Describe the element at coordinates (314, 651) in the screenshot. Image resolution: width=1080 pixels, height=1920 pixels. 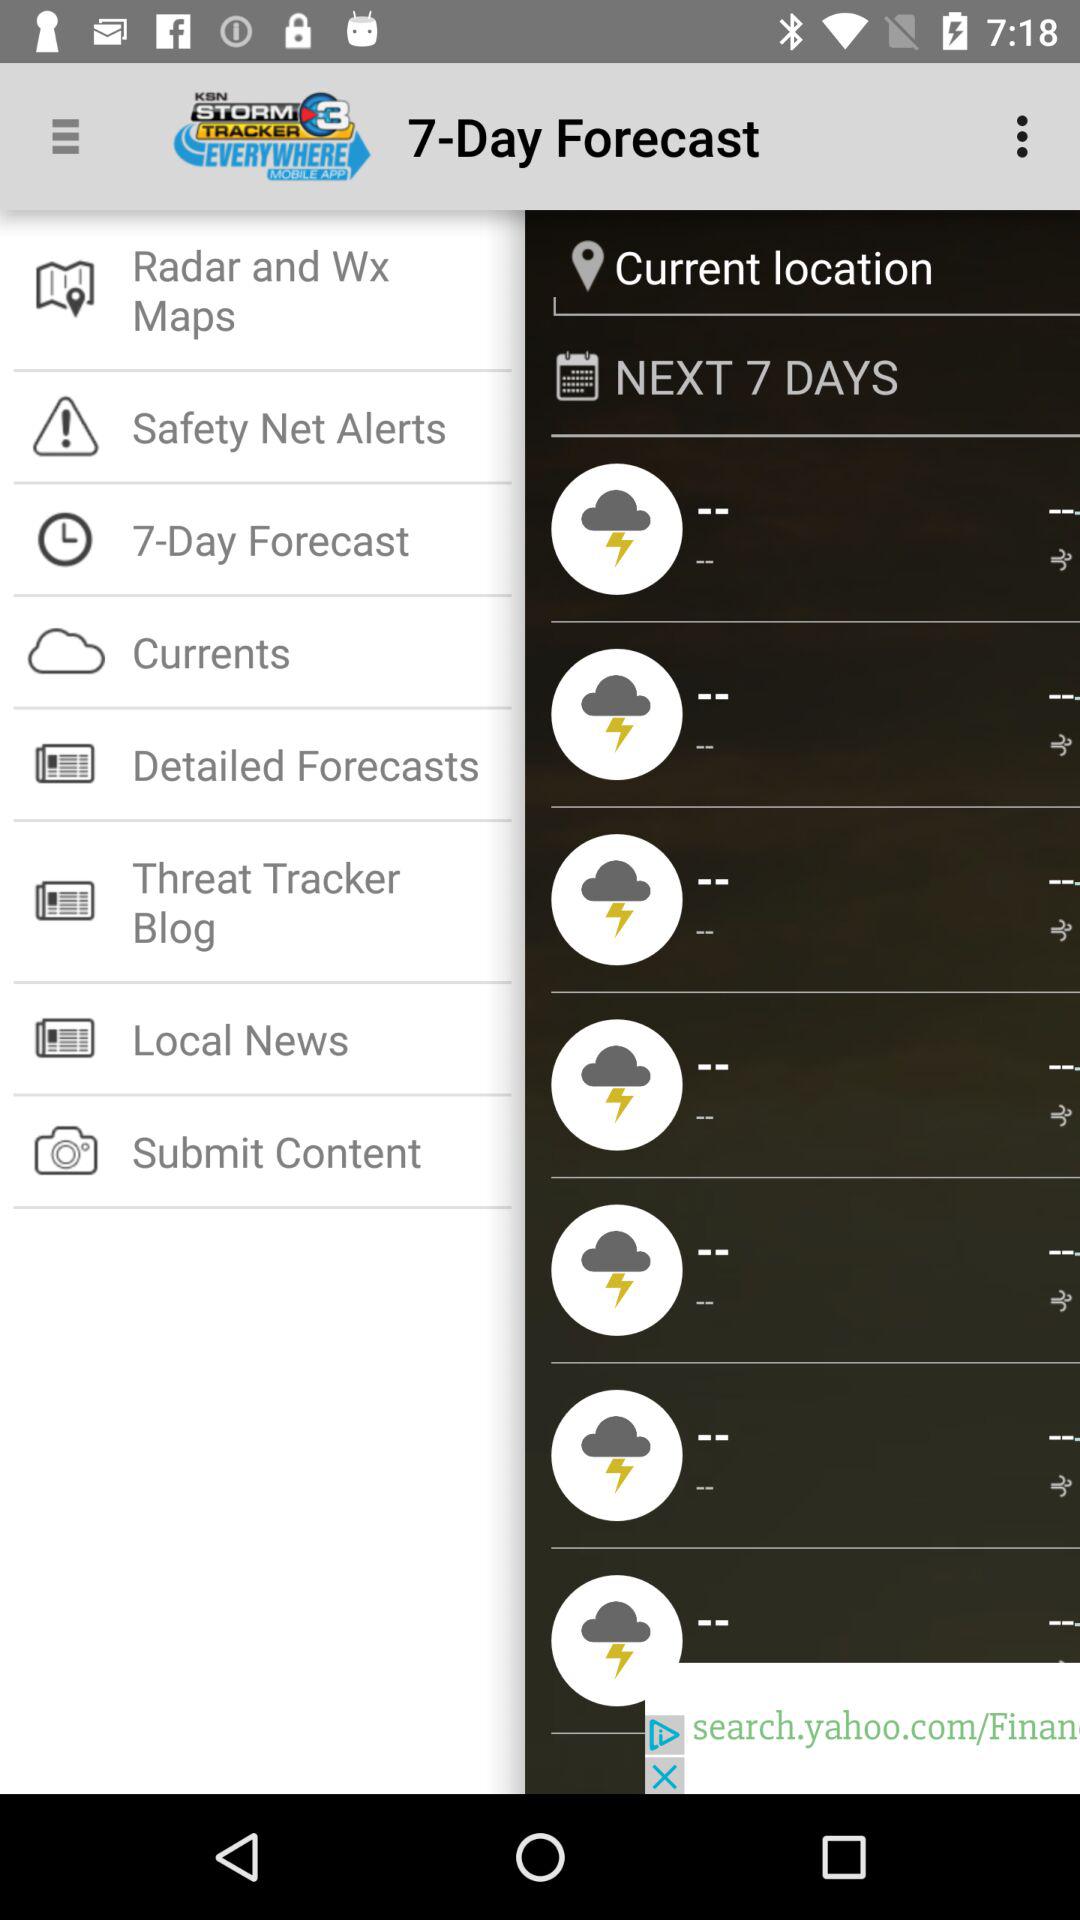
I see `click the item above detailed forecasts` at that location.